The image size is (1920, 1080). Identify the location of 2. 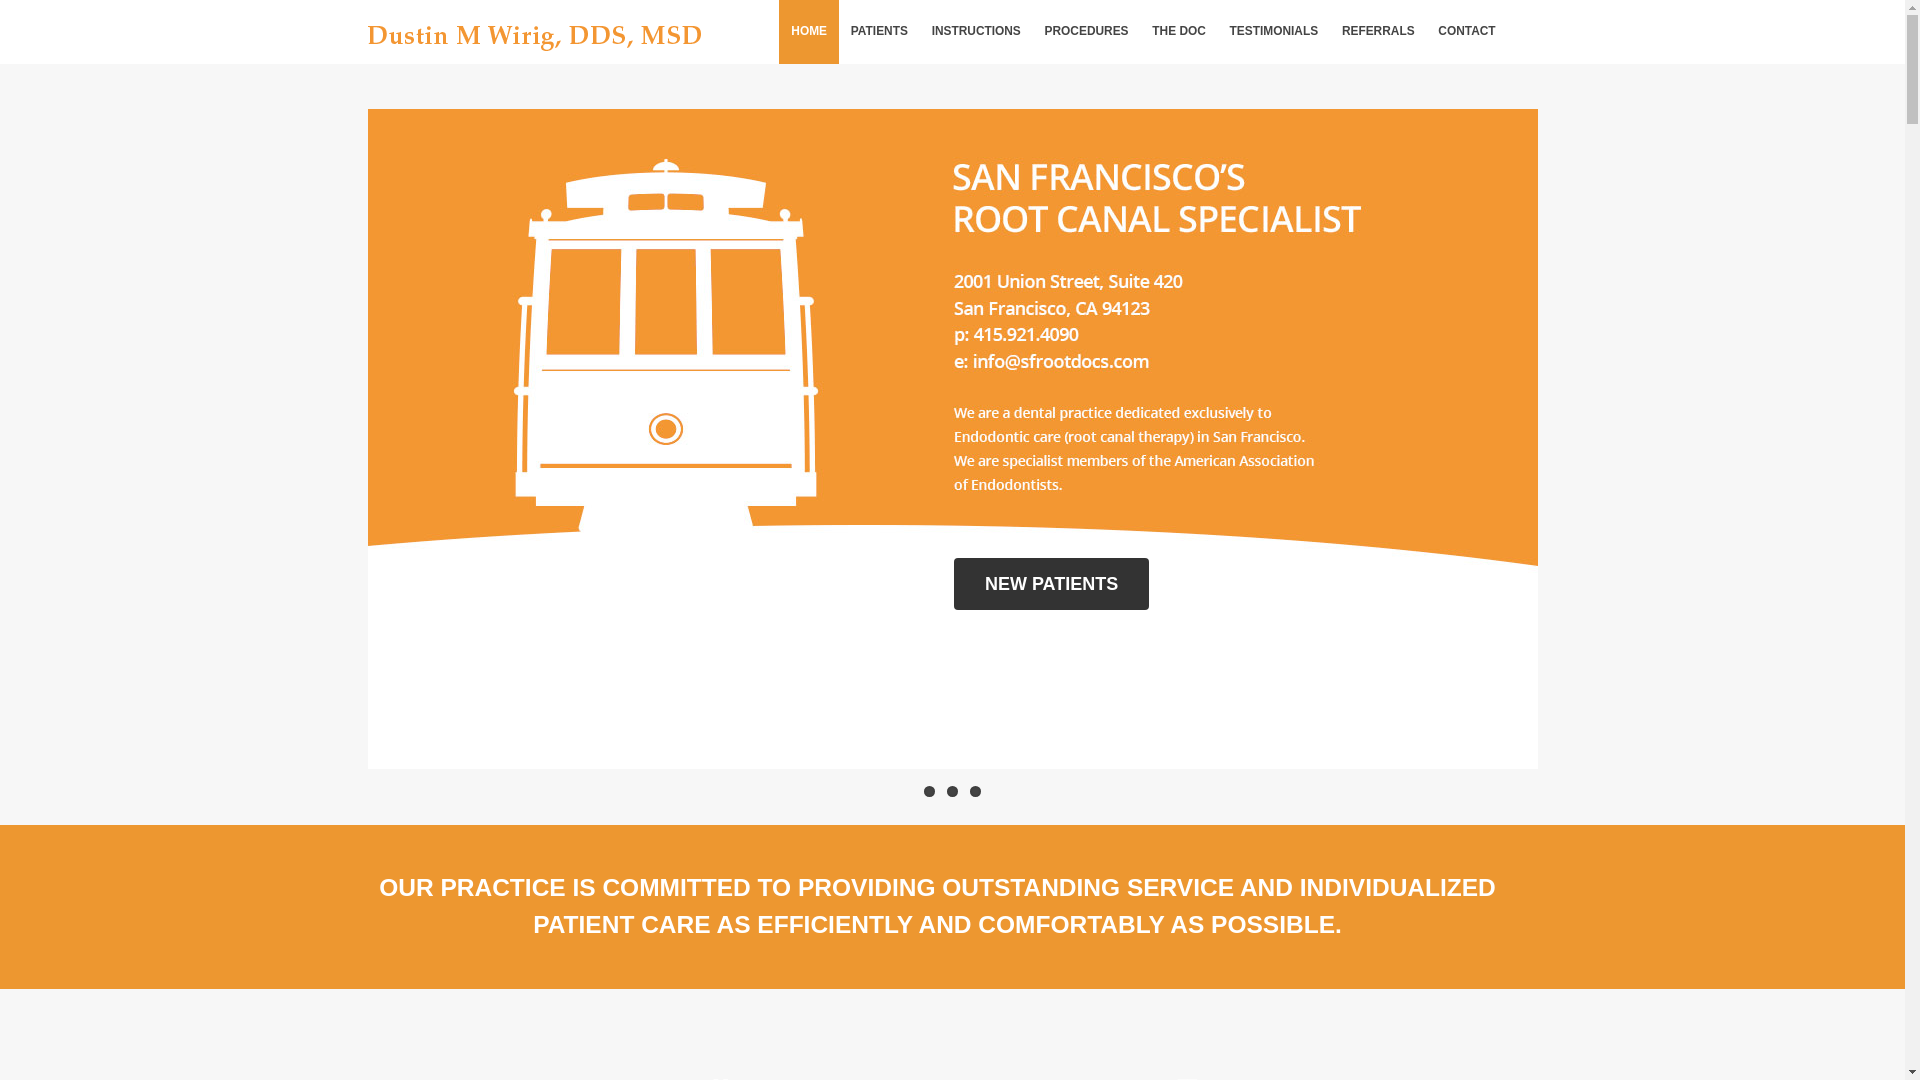
(952, 792).